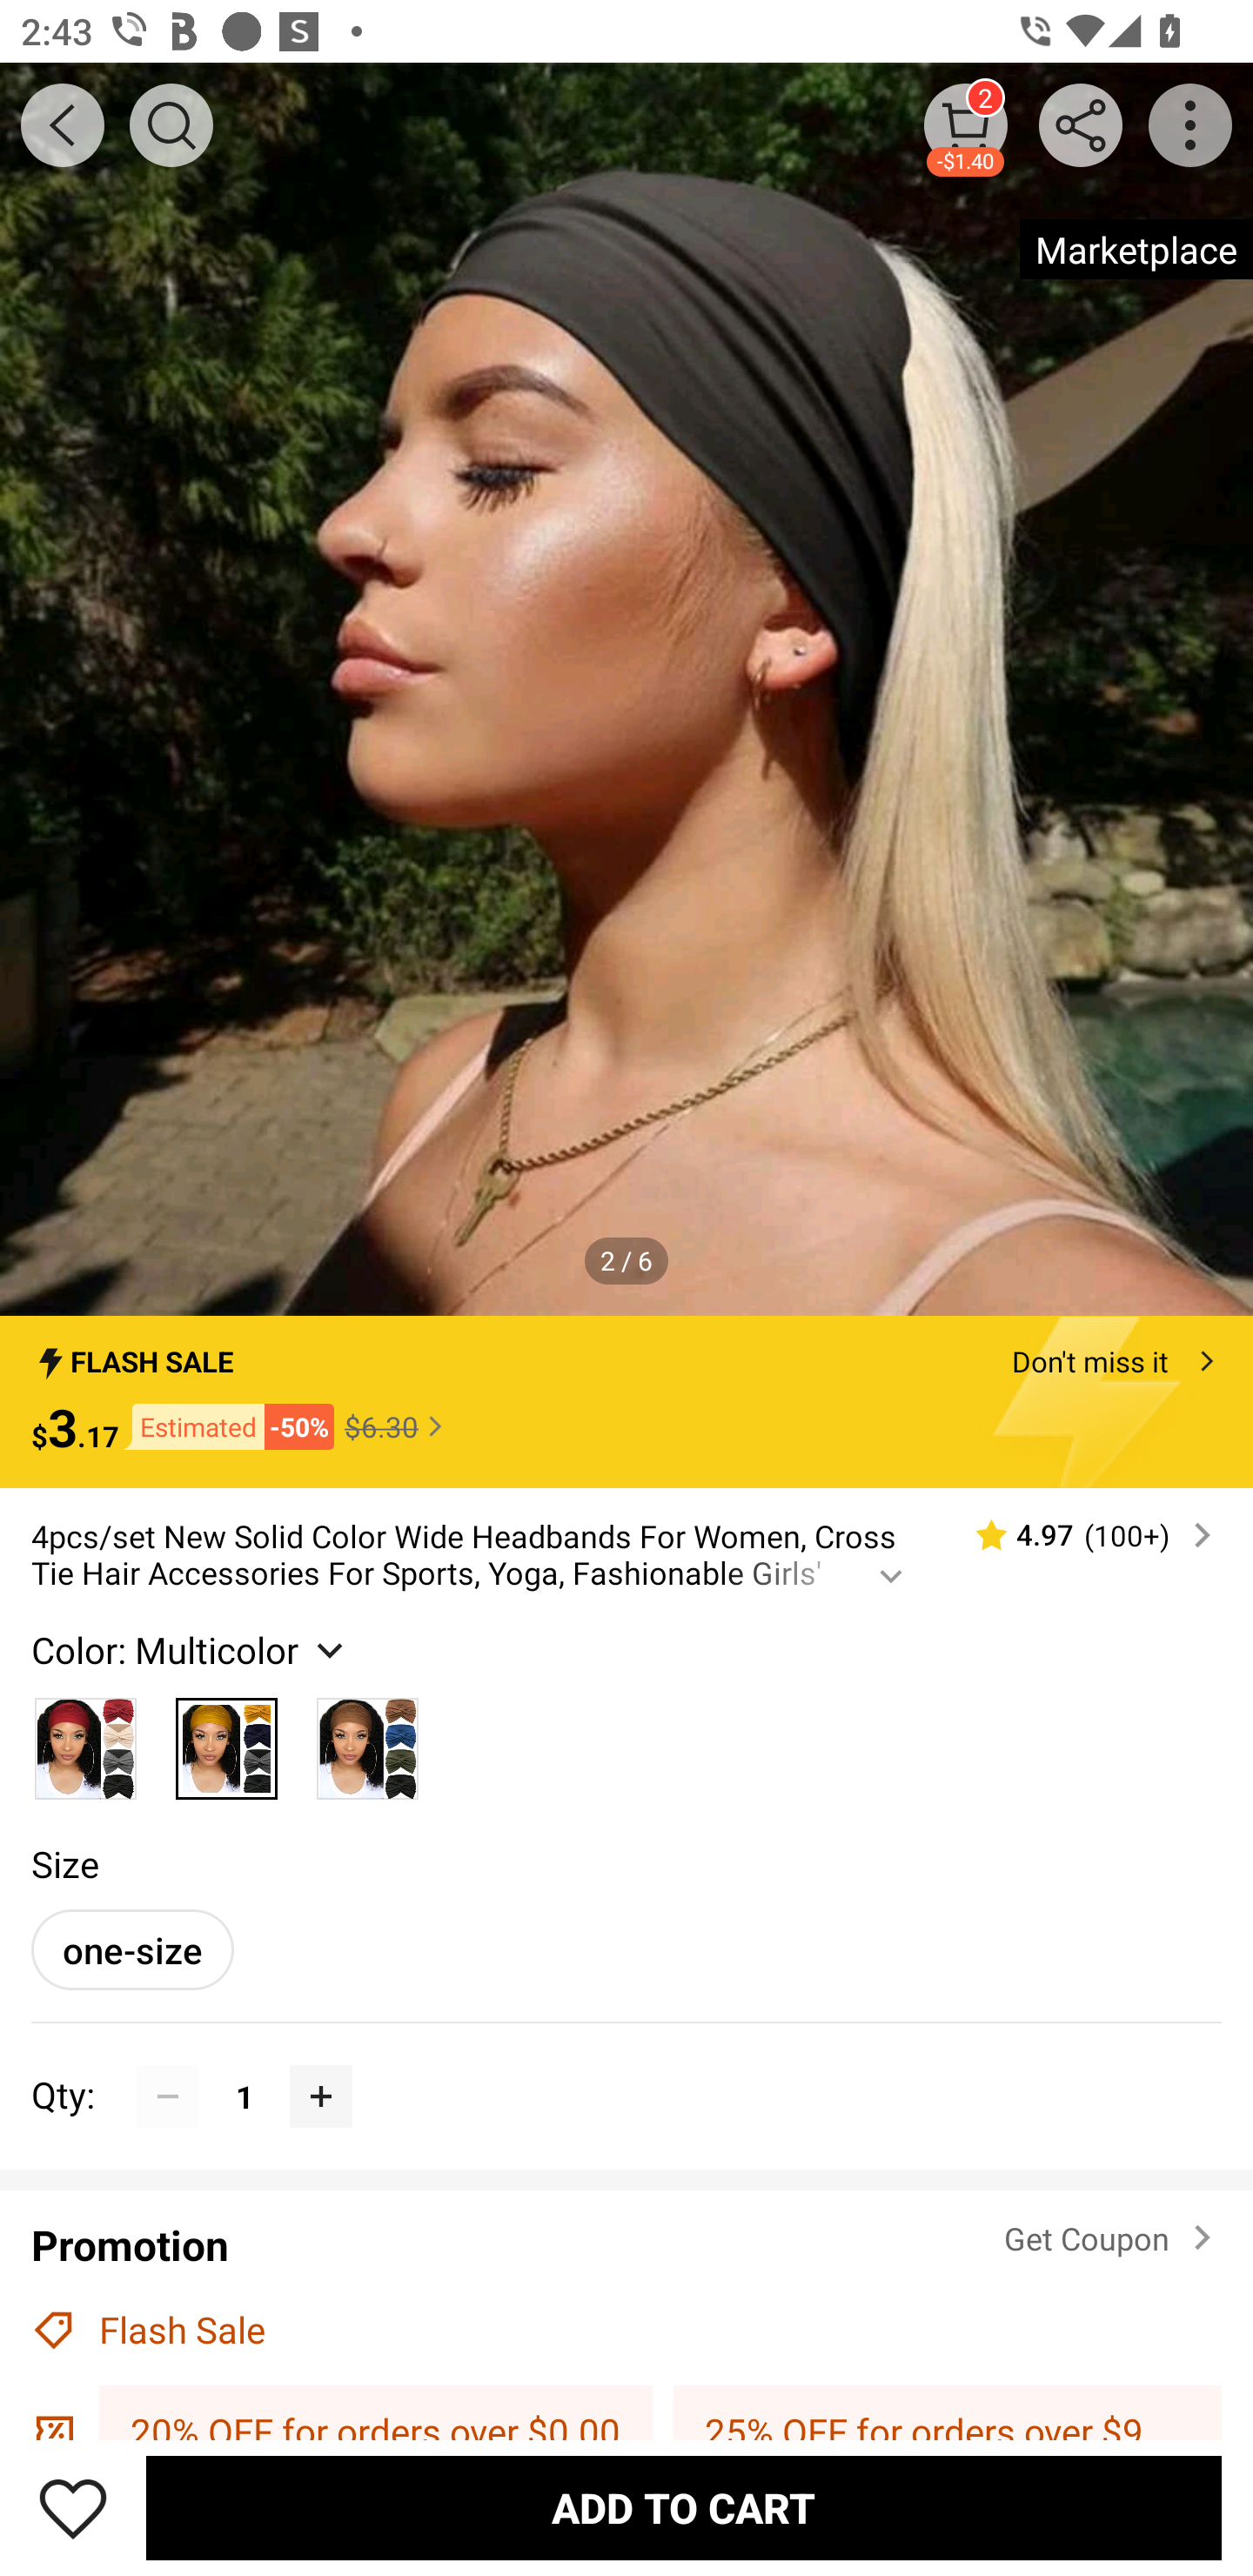  What do you see at coordinates (684, 2507) in the screenshot?
I see `ADD TO CART` at bounding box center [684, 2507].